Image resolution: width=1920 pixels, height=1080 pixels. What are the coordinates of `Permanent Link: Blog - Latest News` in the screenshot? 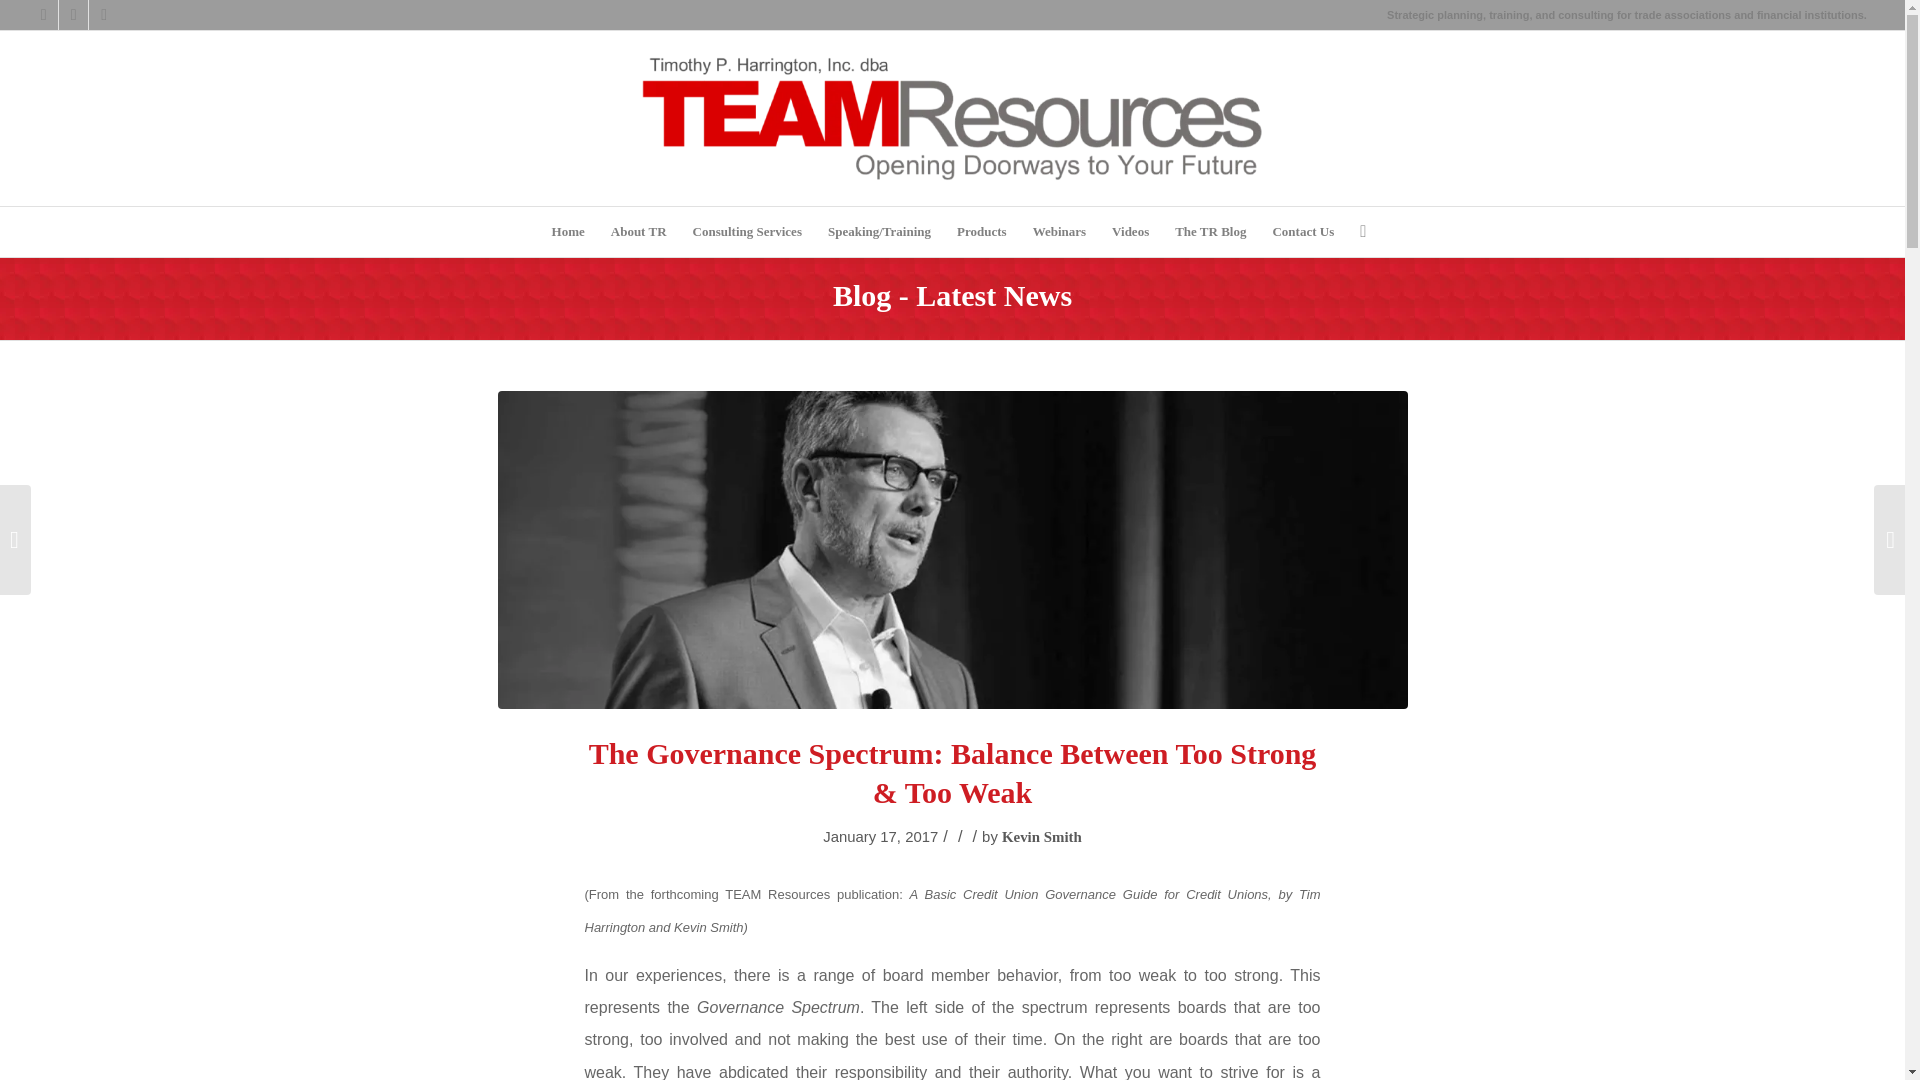 It's located at (952, 295).